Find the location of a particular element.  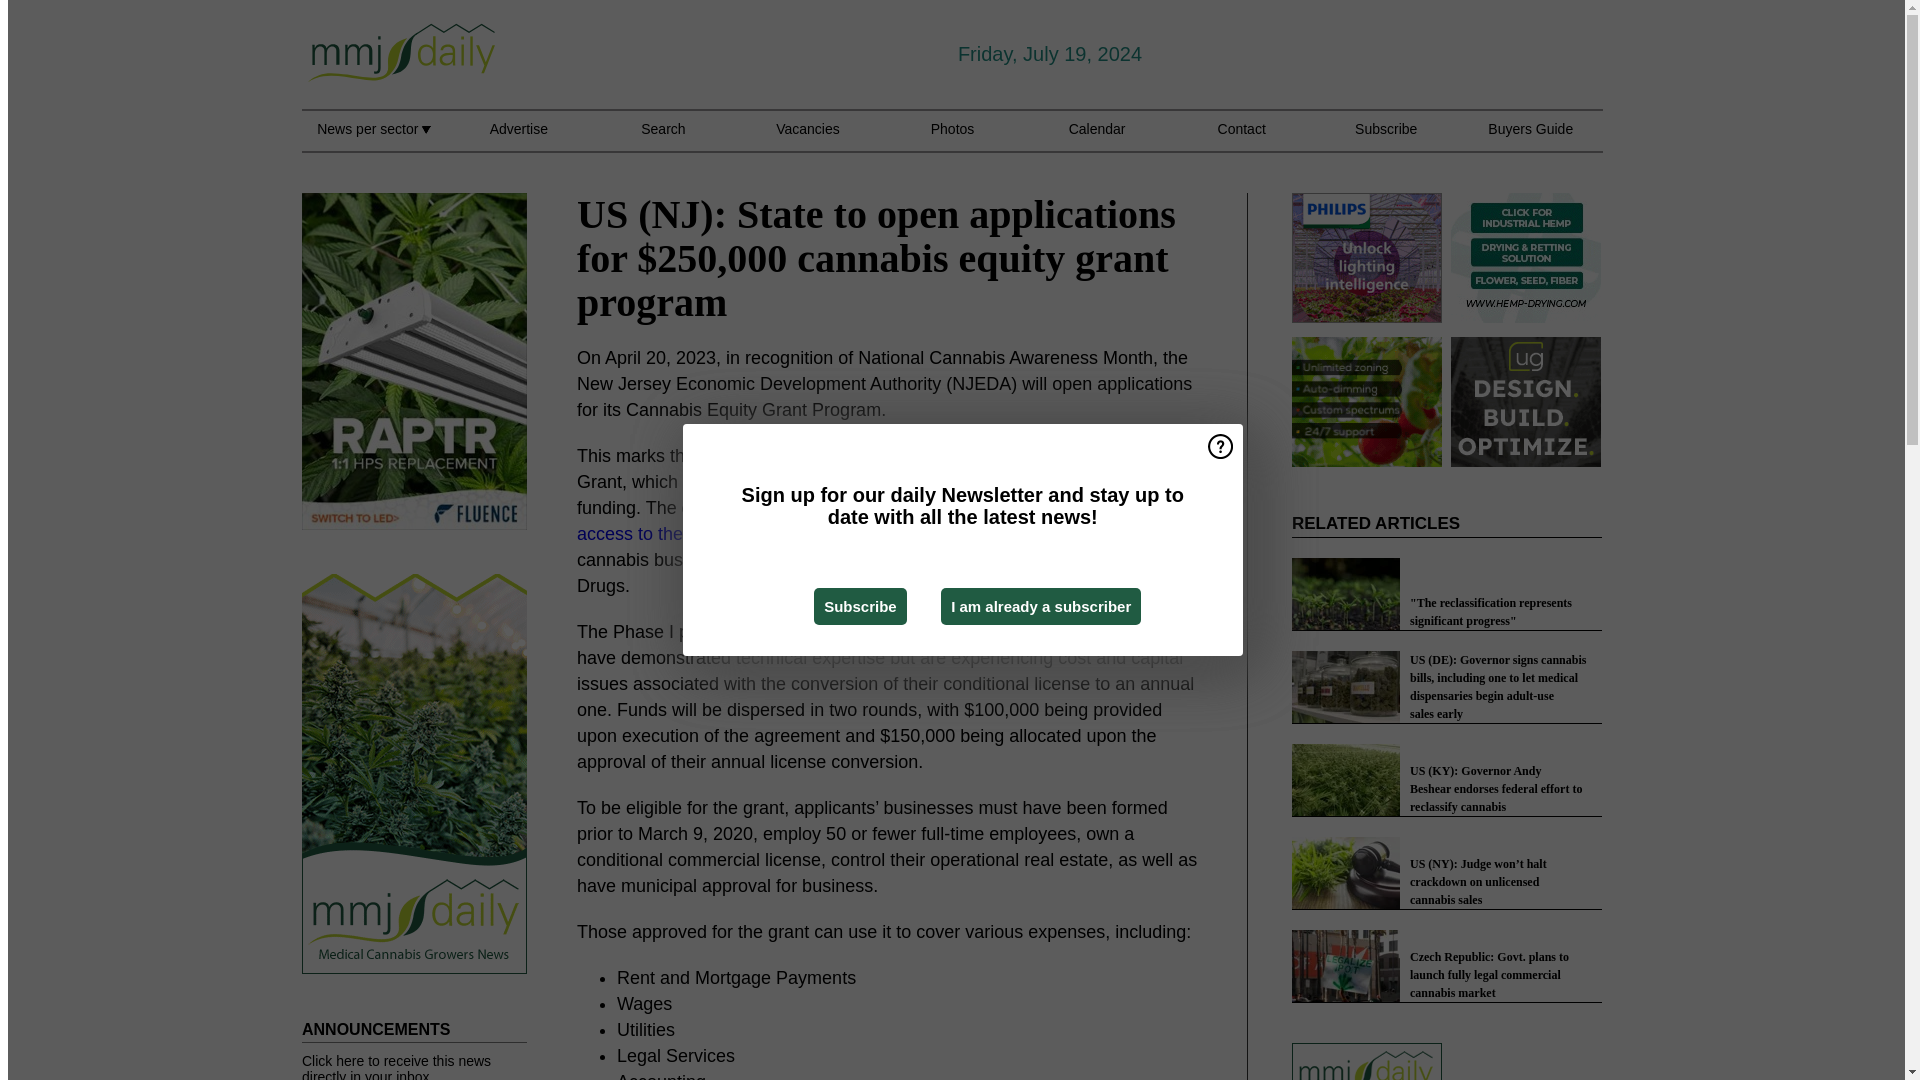

Vacancies is located at coordinates (808, 140).